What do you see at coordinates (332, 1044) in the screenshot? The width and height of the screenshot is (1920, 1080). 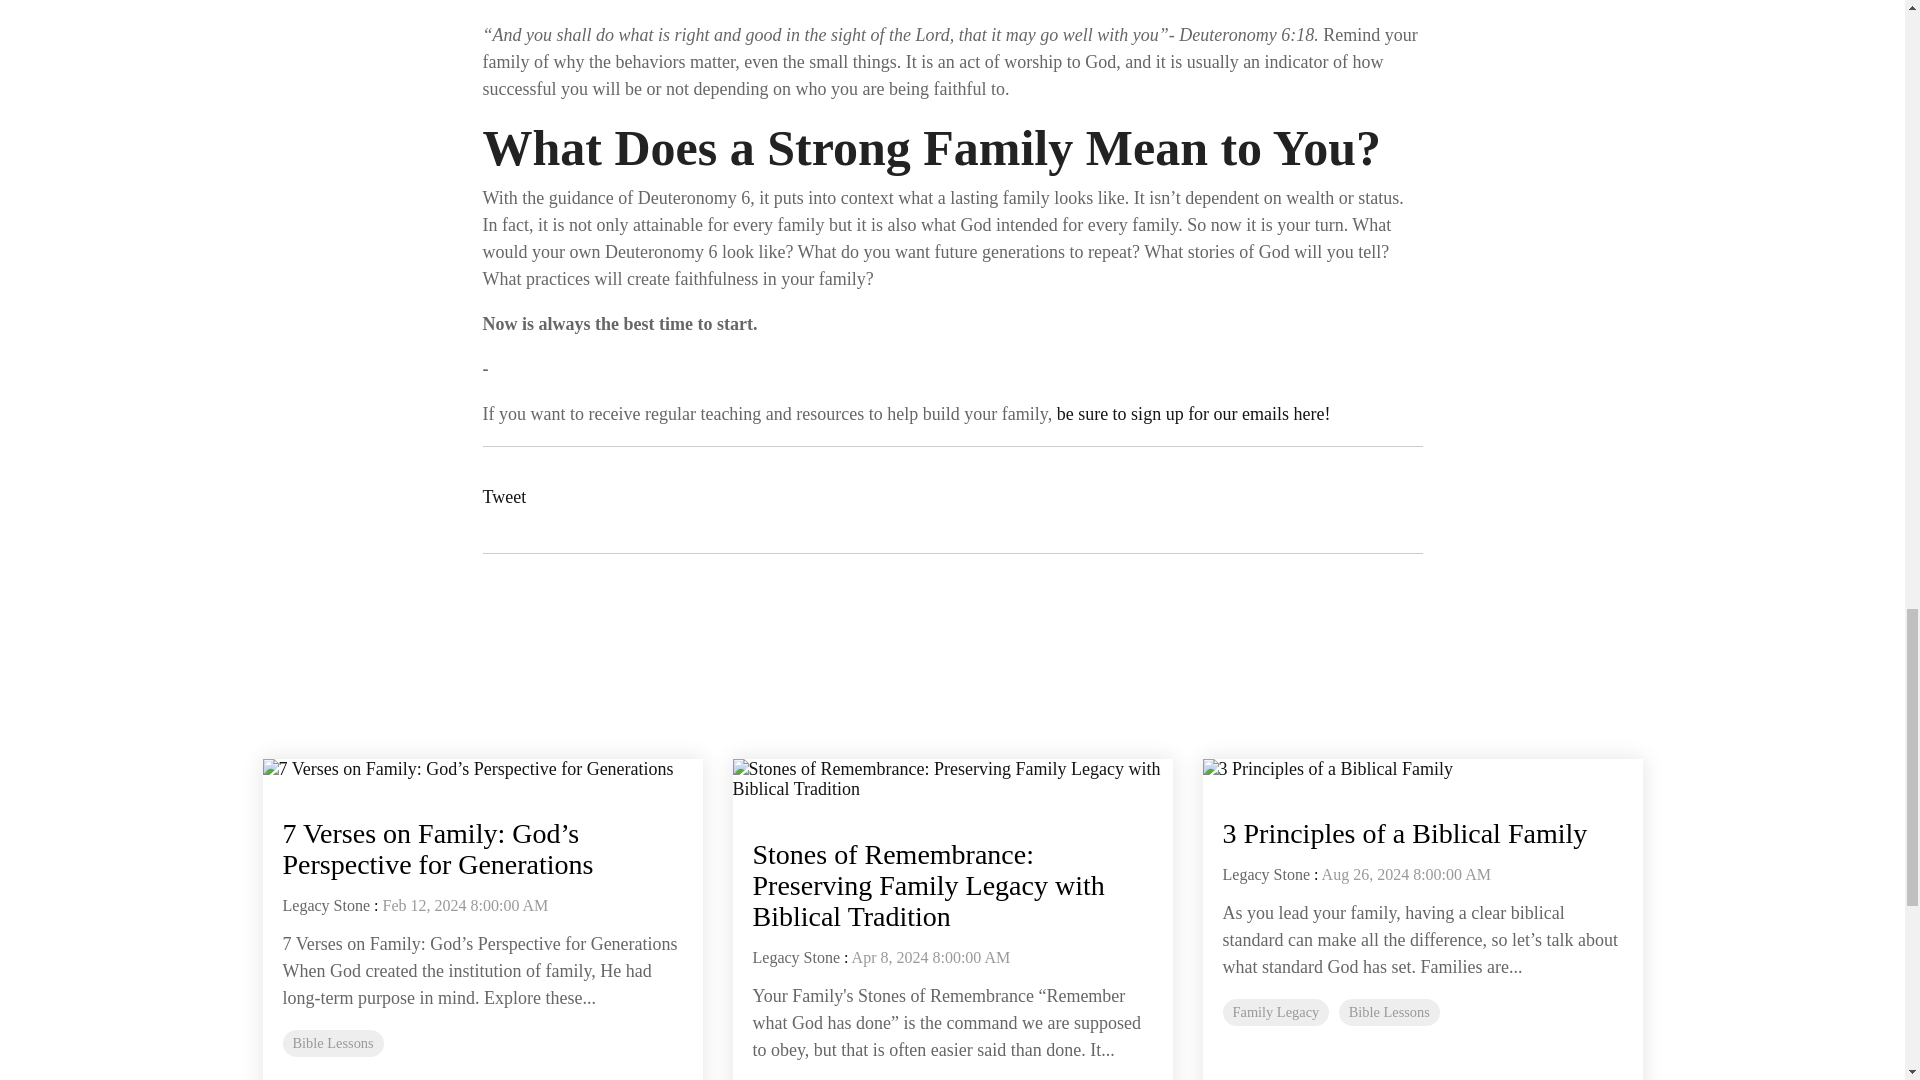 I see `Bible Lessons` at bounding box center [332, 1044].